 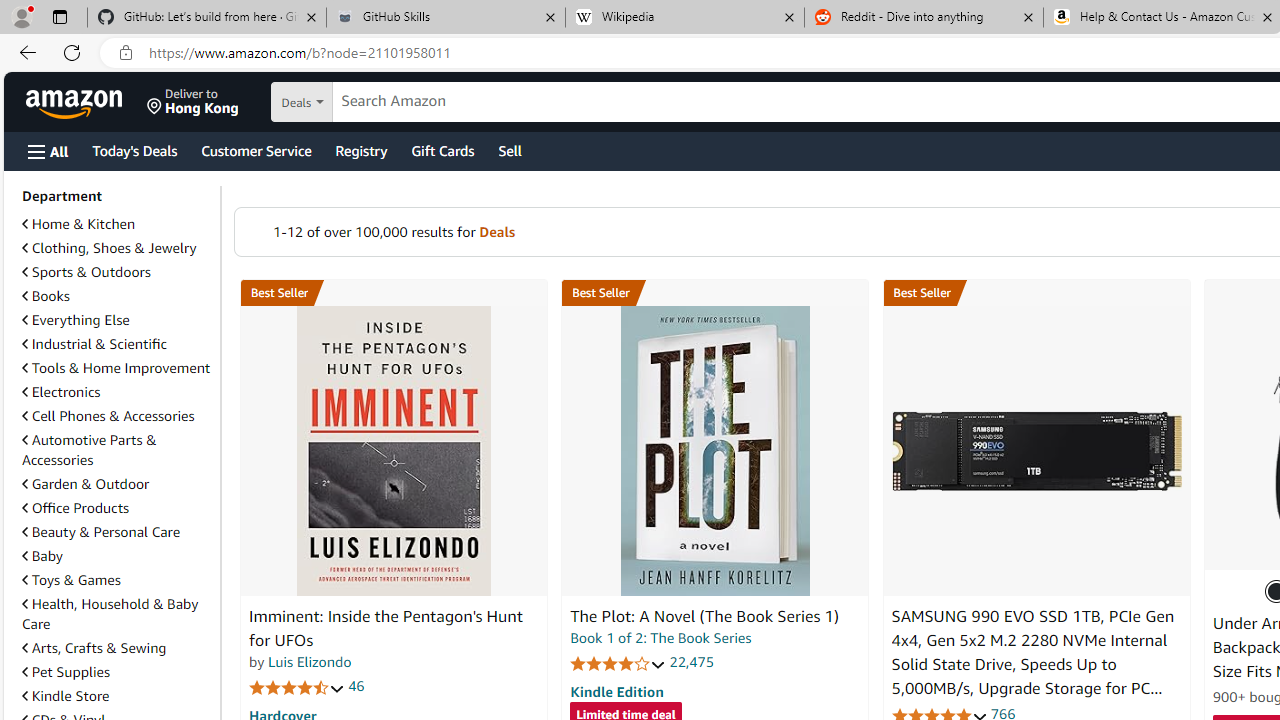 What do you see at coordinates (100, 531) in the screenshot?
I see `Beauty & Personal Care` at bounding box center [100, 531].